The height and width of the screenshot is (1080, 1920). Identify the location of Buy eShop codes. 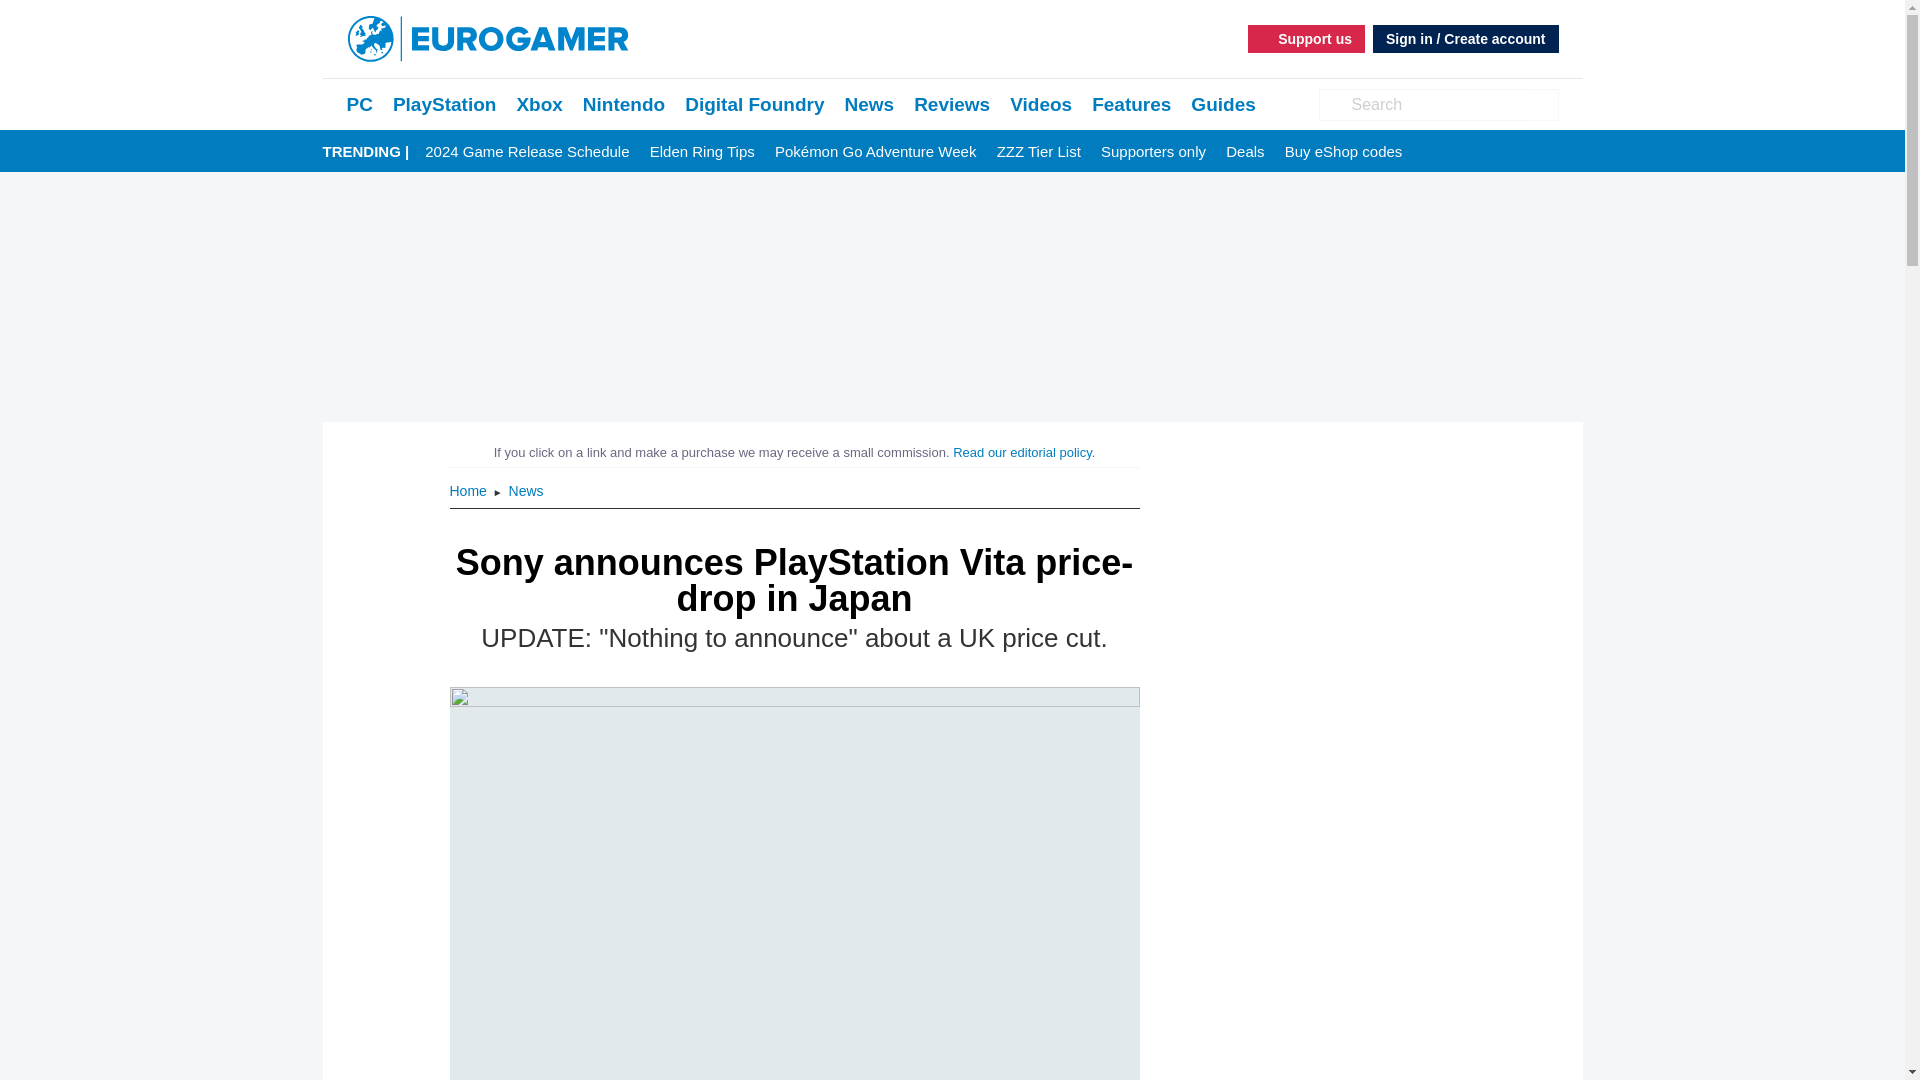
(1344, 152).